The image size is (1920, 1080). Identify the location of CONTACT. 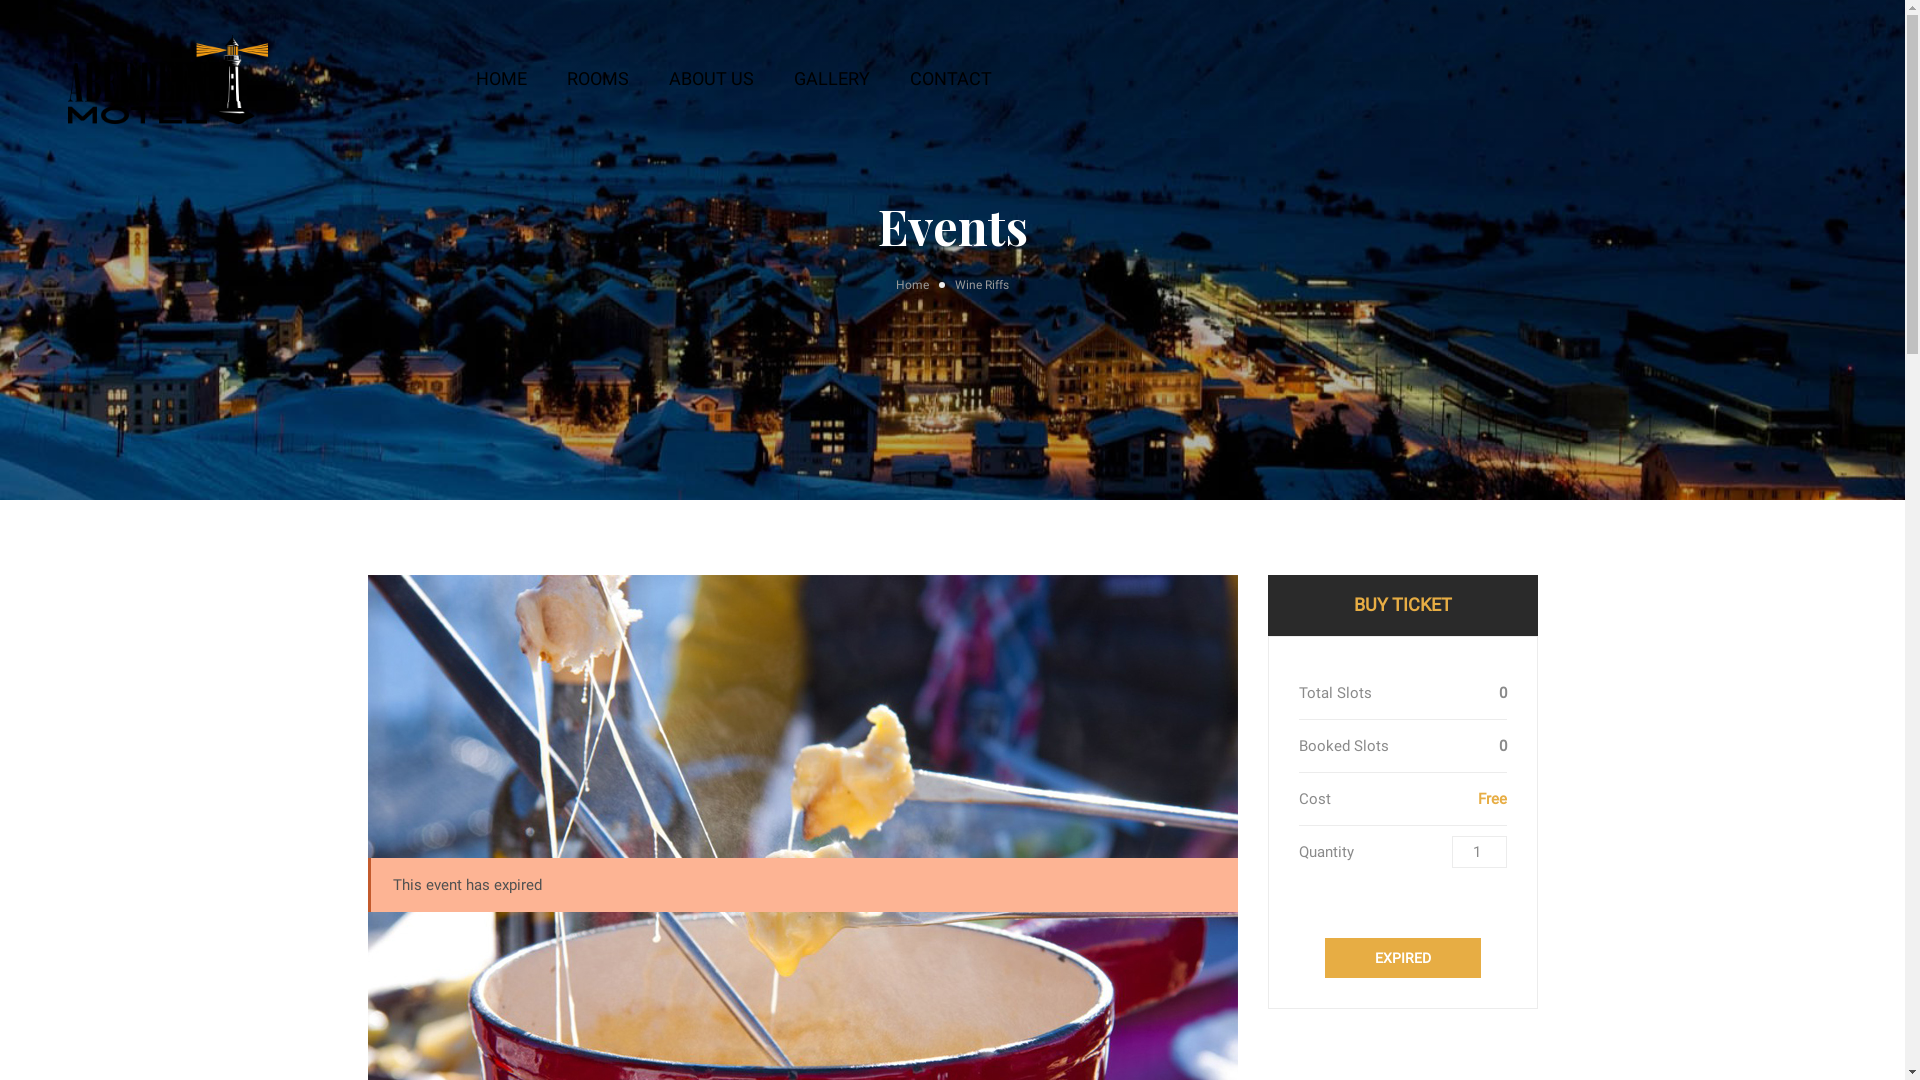
(951, 79).